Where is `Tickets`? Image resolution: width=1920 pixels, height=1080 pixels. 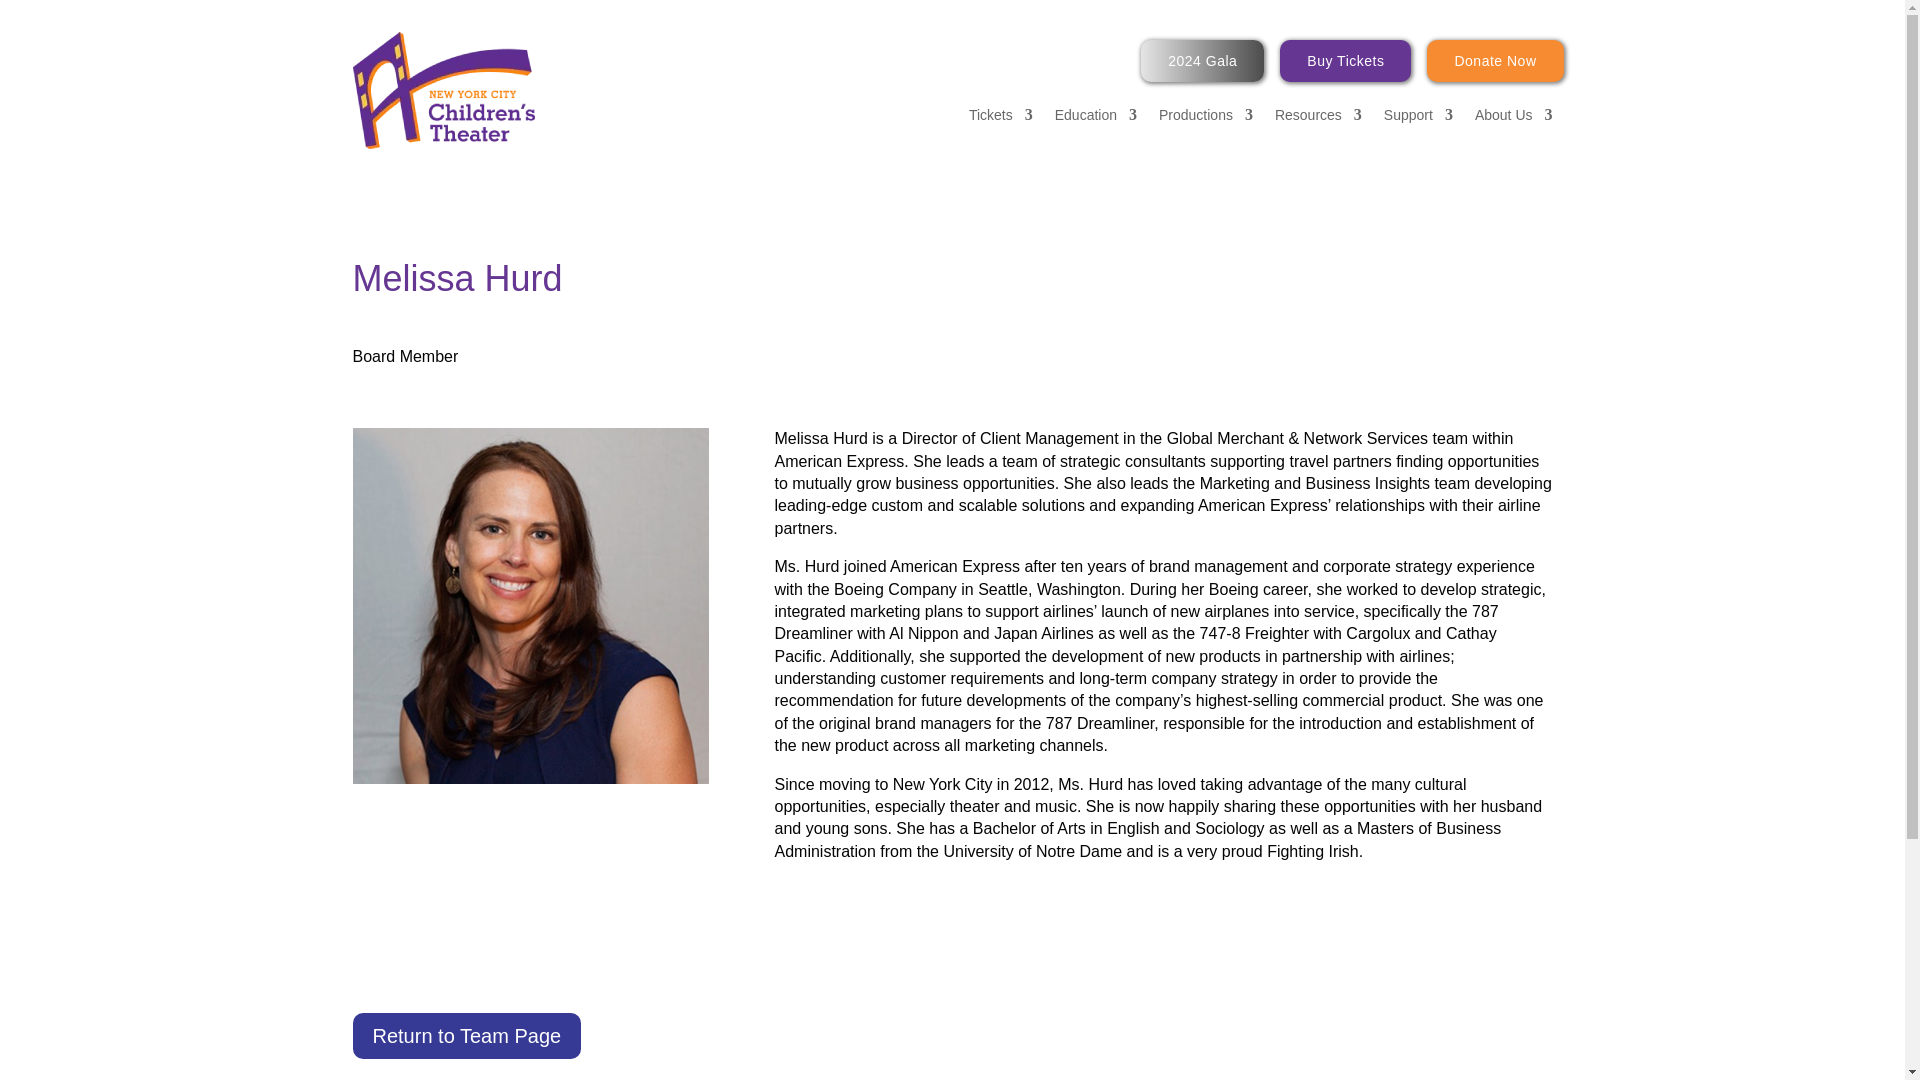 Tickets is located at coordinates (1000, 118).